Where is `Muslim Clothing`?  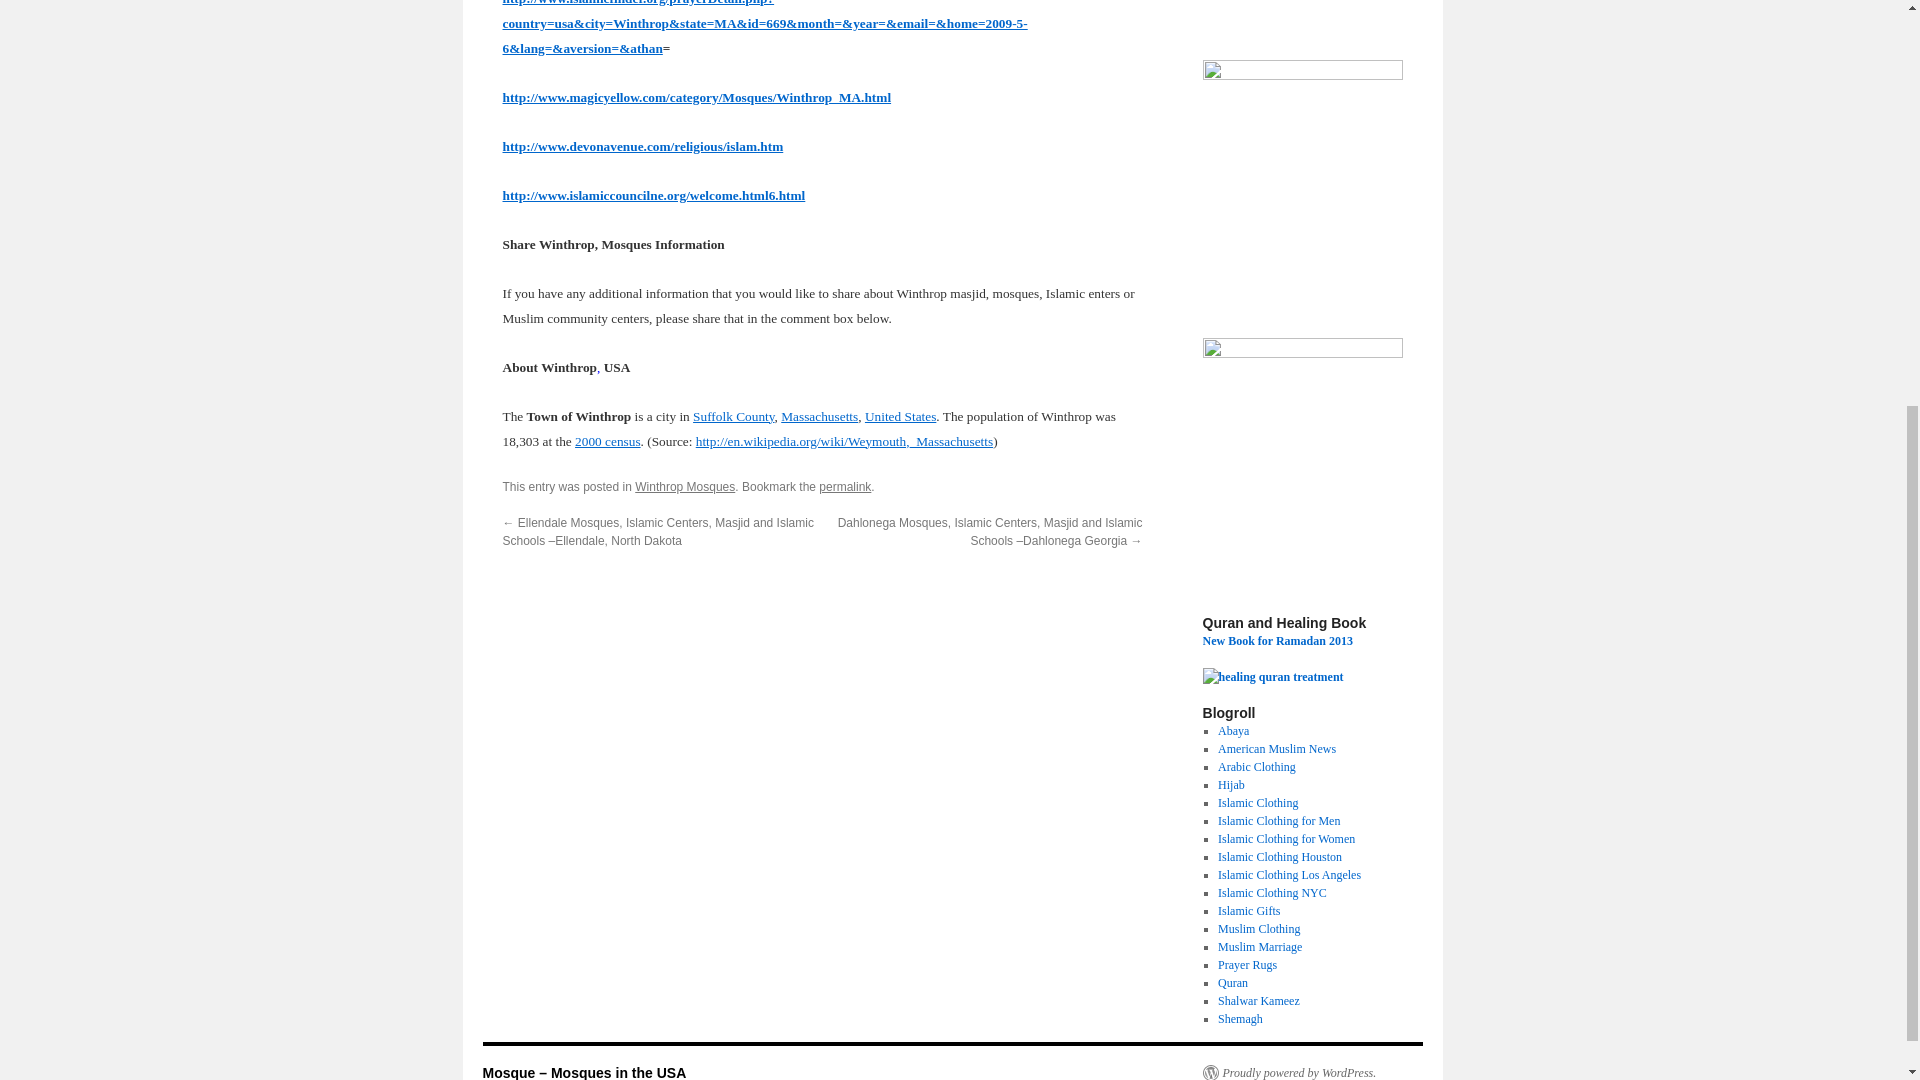 Muslim Clothing is located at coordinates (1258, 929).